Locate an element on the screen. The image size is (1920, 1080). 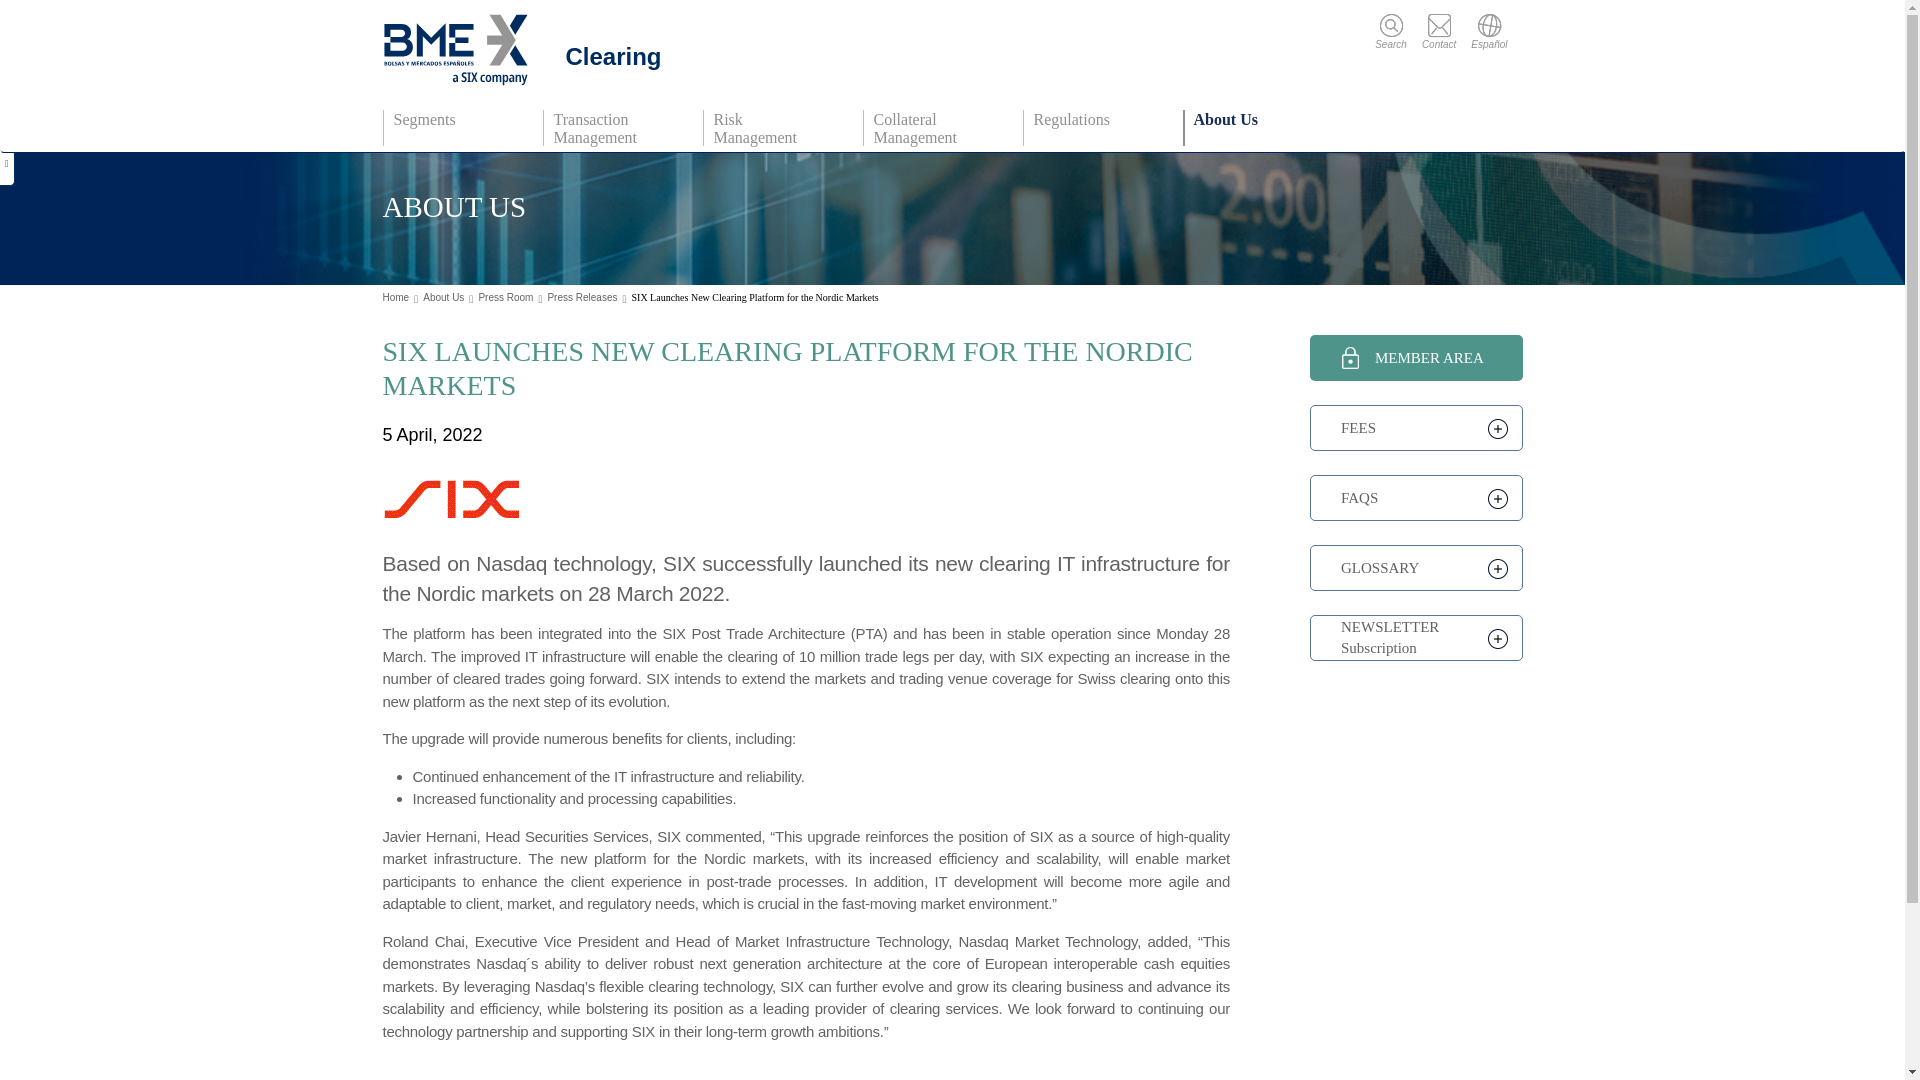
Segments is located at coordinates (460, 128).